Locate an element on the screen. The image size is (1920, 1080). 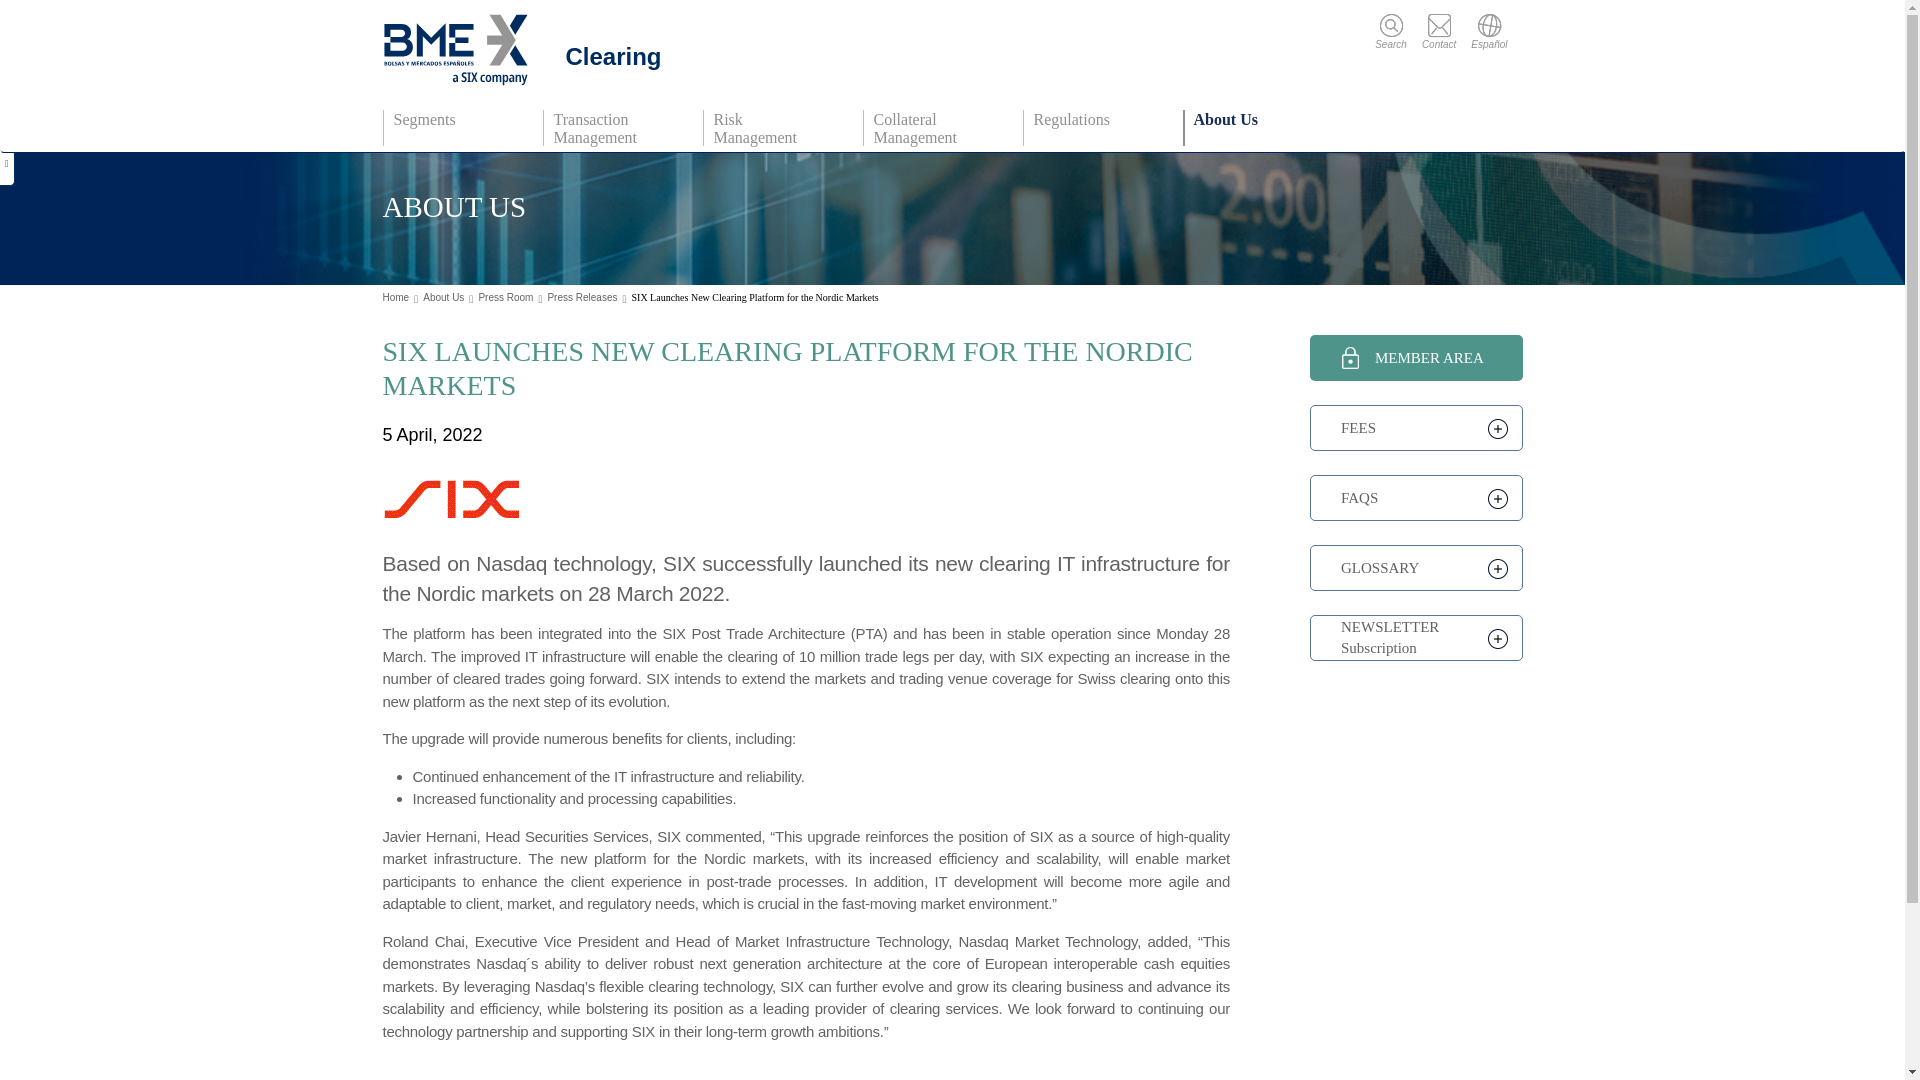
Segments is located at coordinates (460, 128).